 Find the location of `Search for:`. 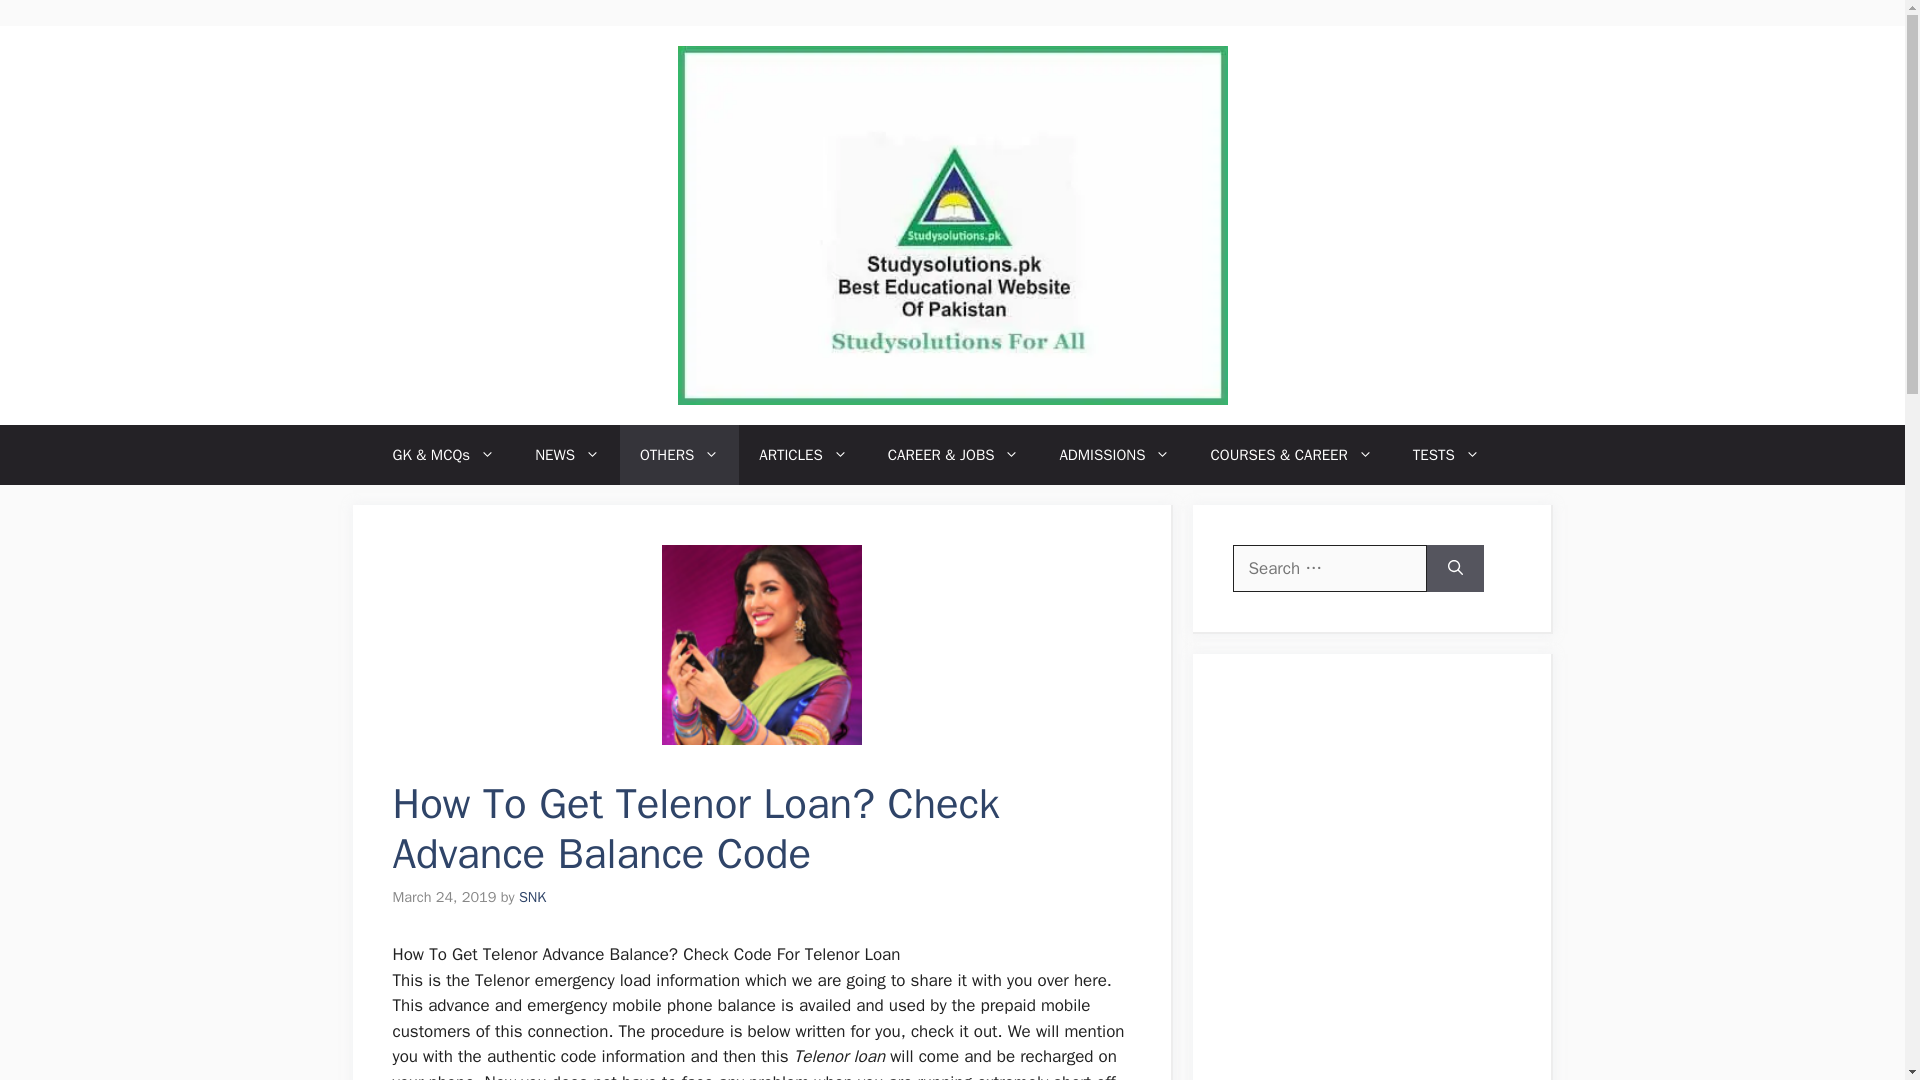

Search for: is located at coordinates (1329, 568).